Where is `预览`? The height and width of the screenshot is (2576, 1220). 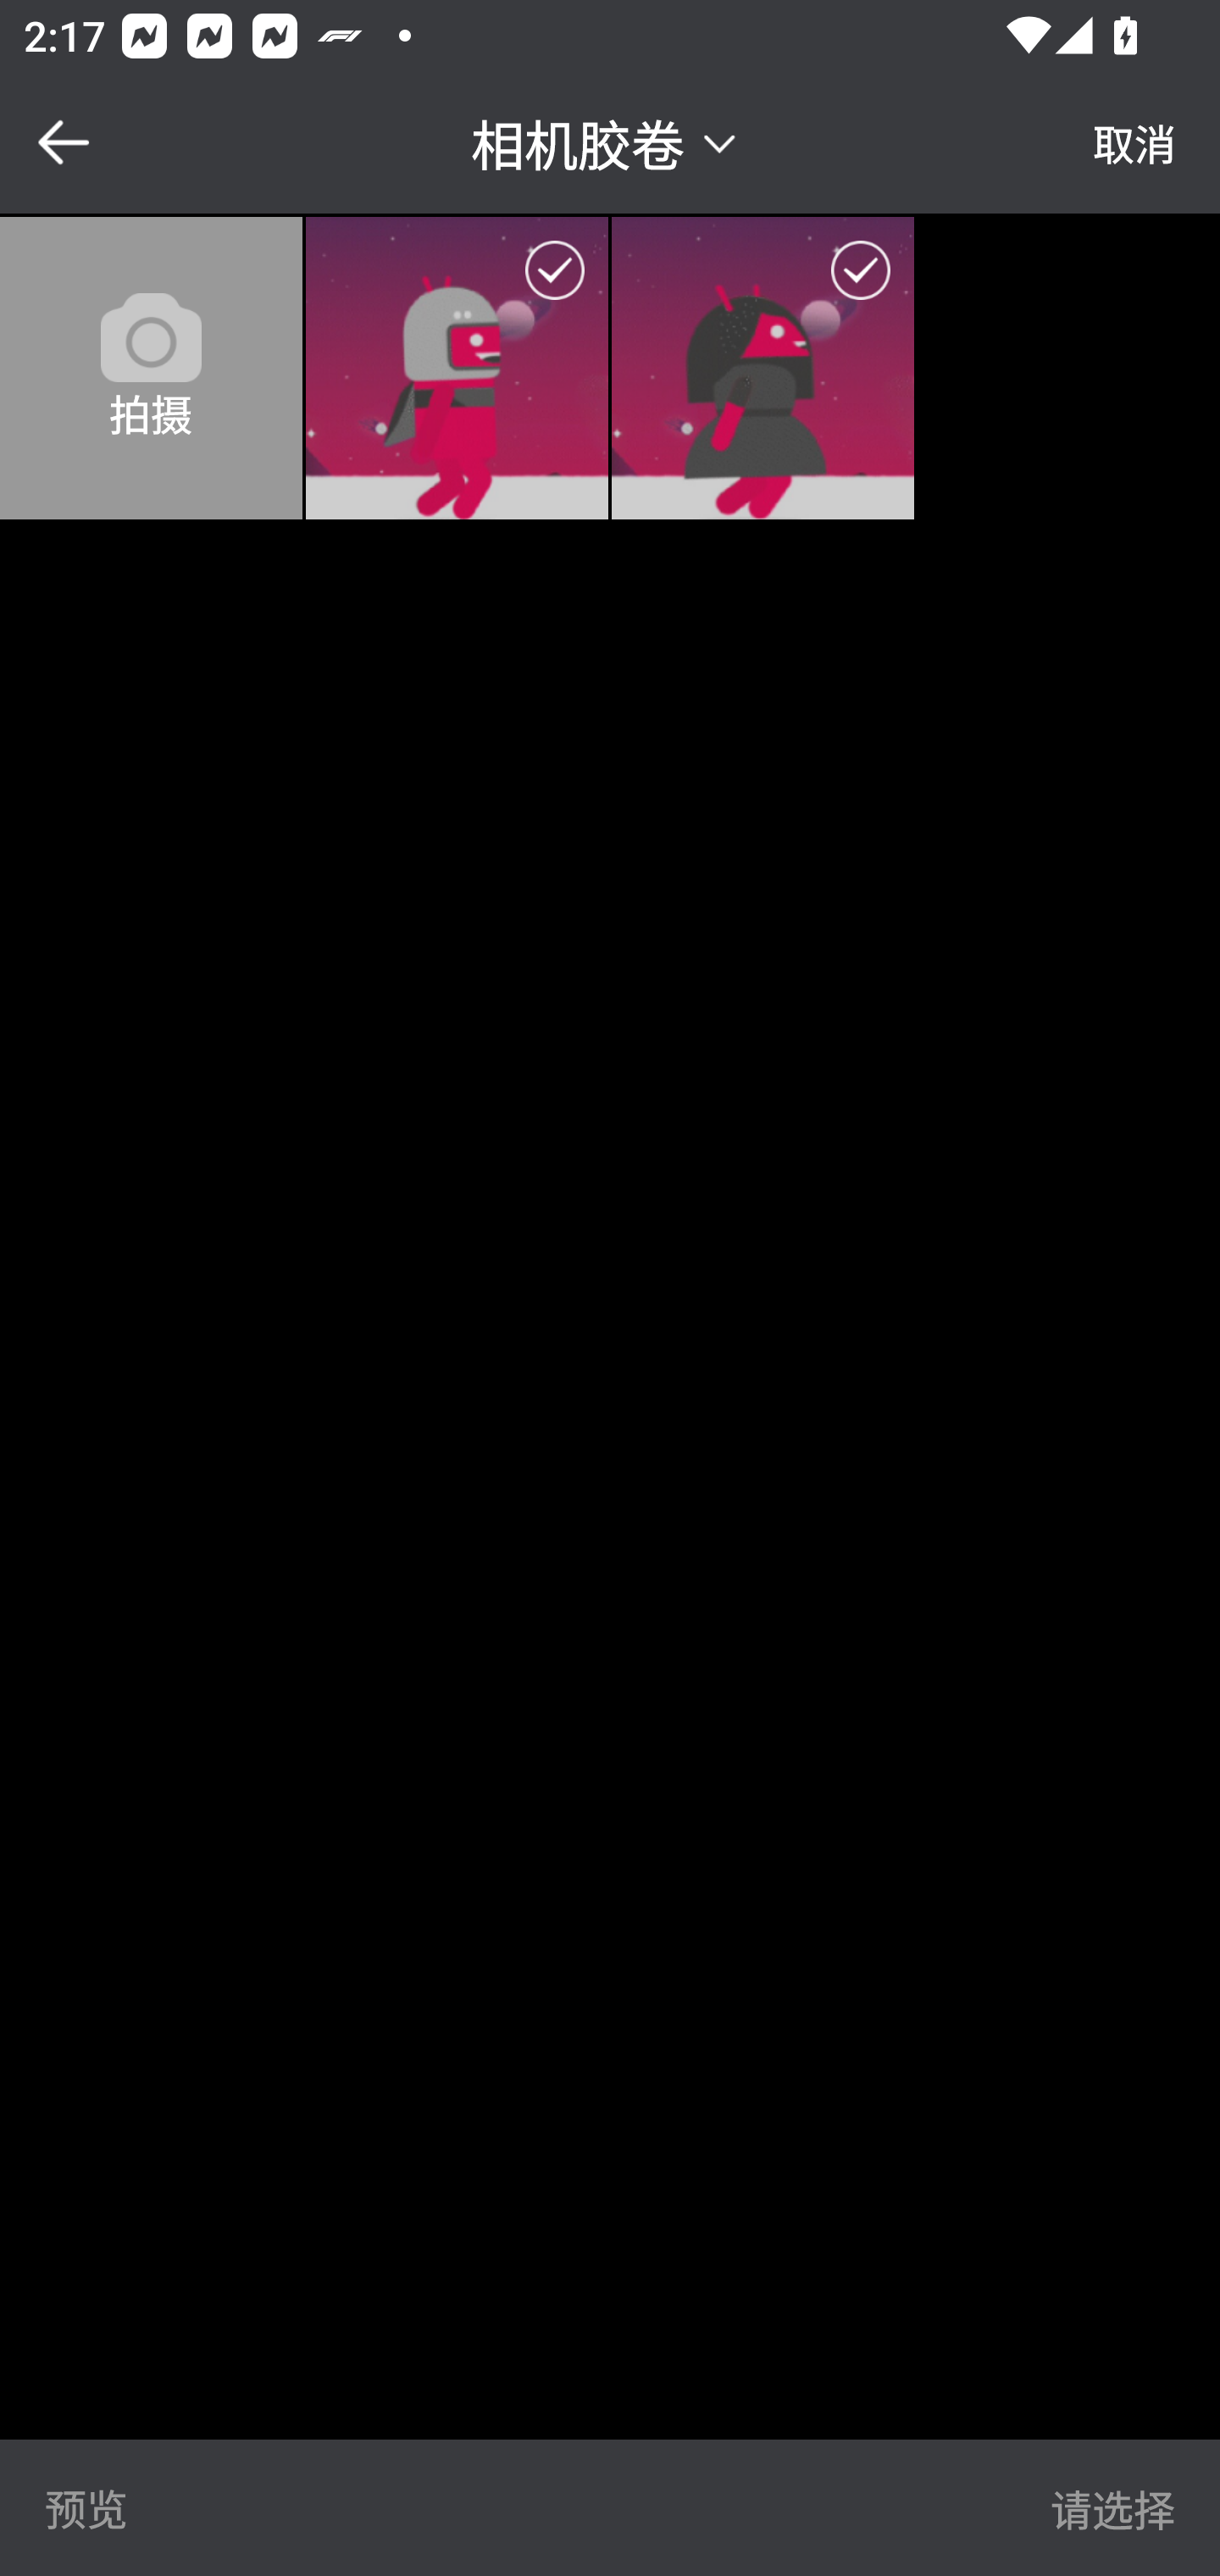
预览 is located at coordinates (86, 2507).